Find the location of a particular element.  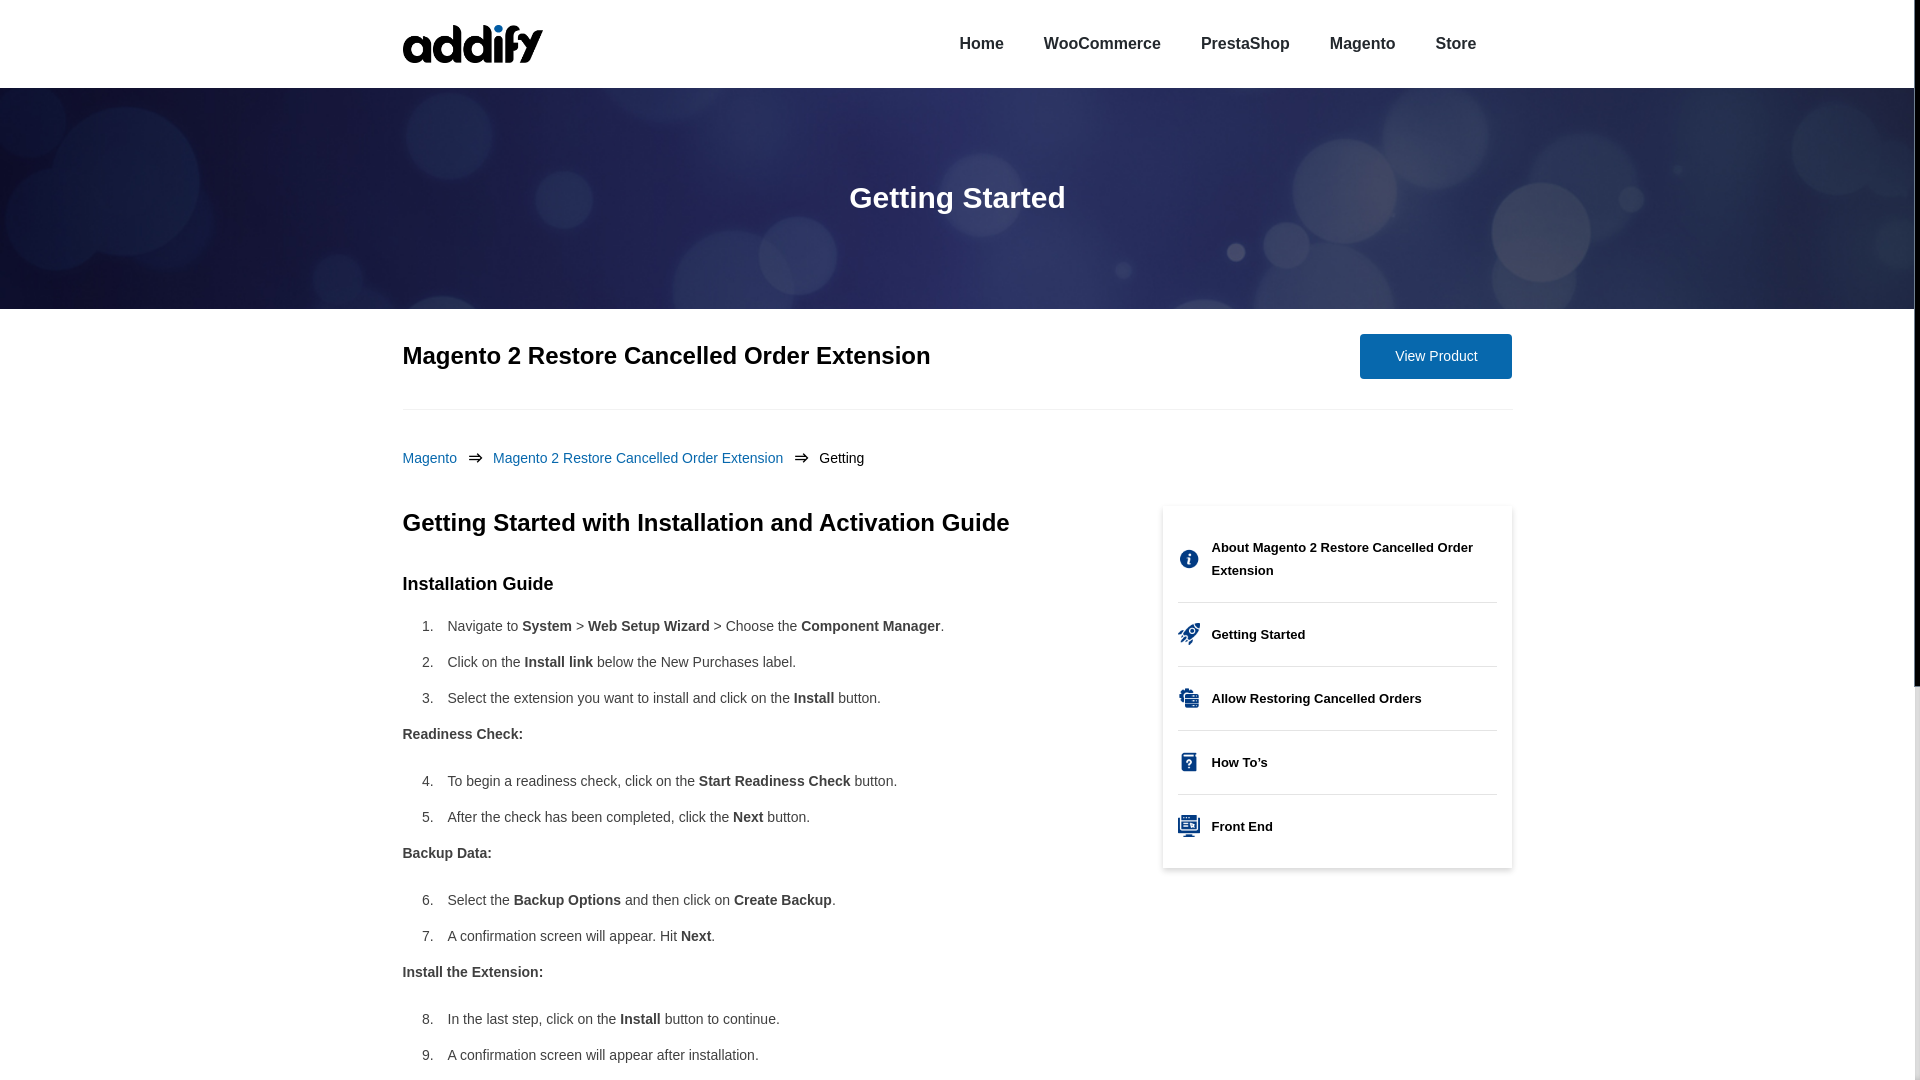

Magento is located at coordinates (1362, 42).